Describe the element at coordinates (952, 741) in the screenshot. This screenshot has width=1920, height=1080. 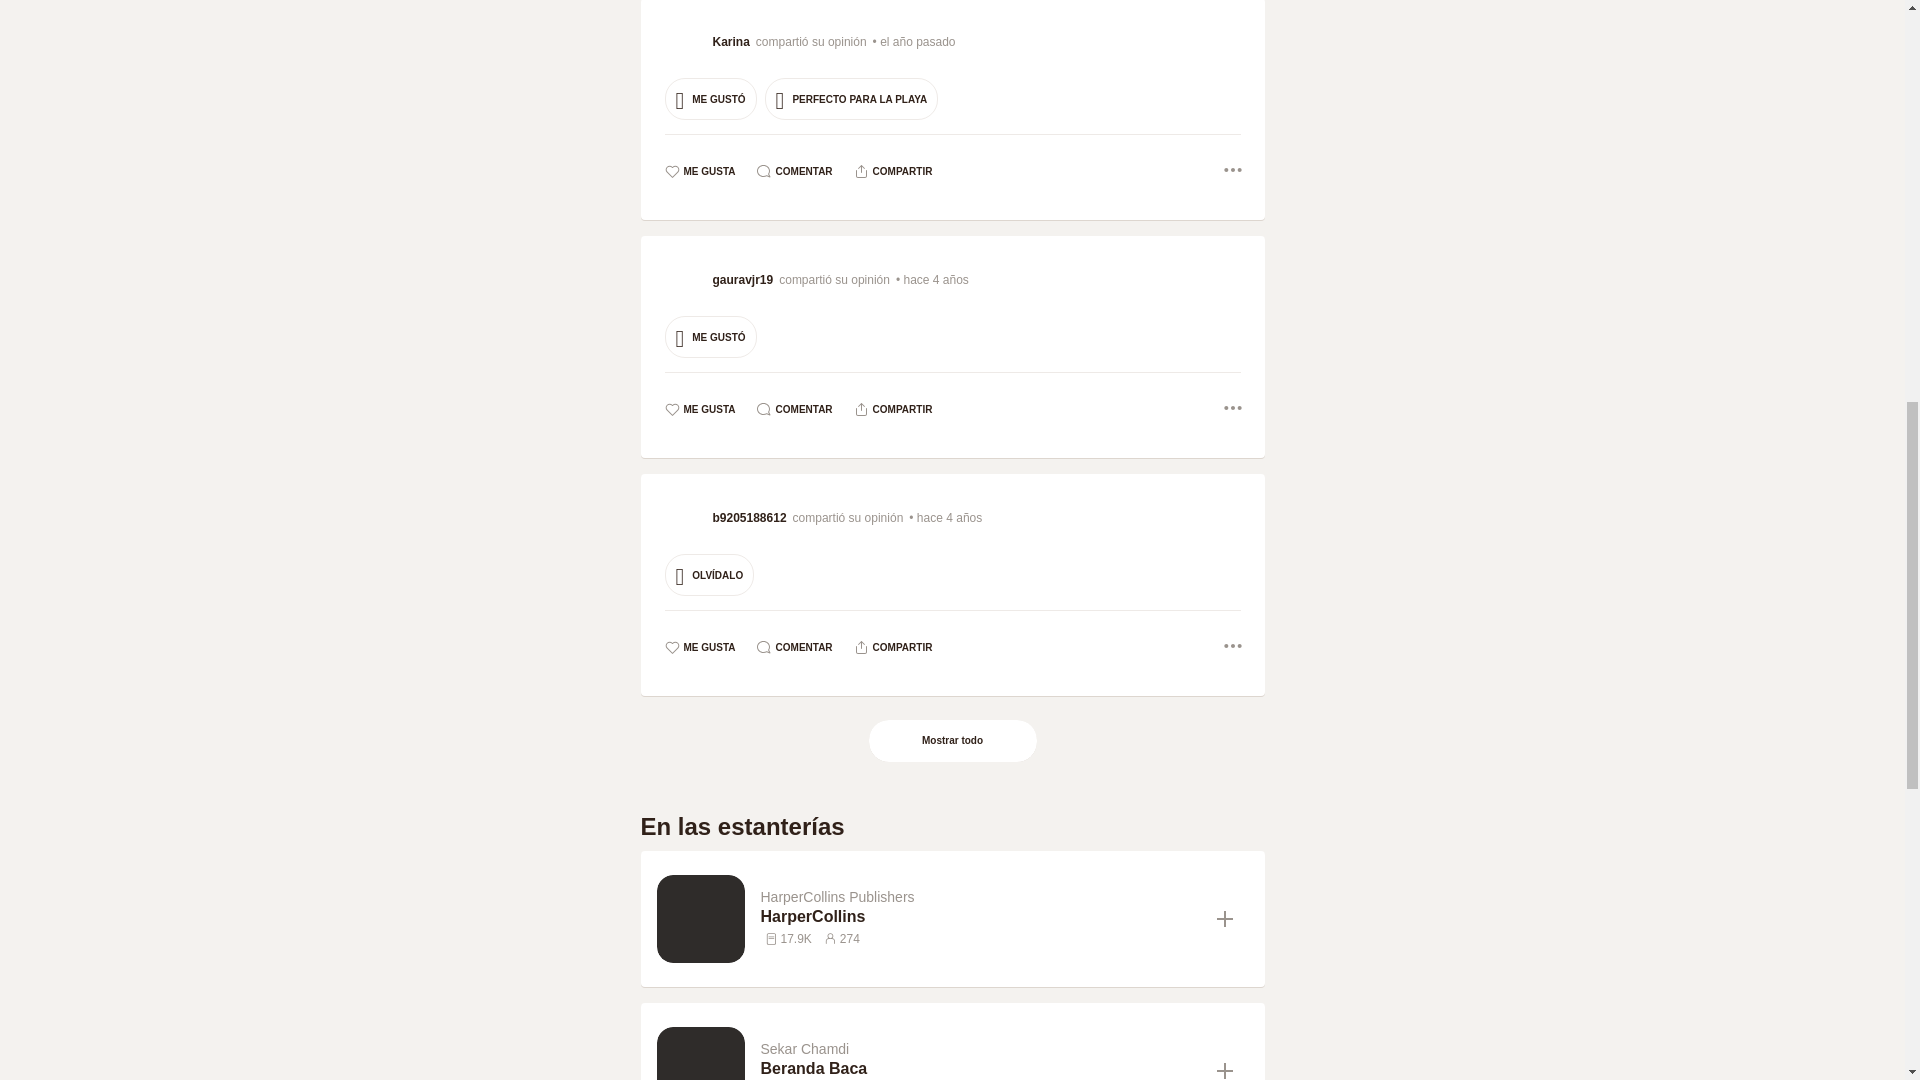
I see `Mostrar todo` at that location.